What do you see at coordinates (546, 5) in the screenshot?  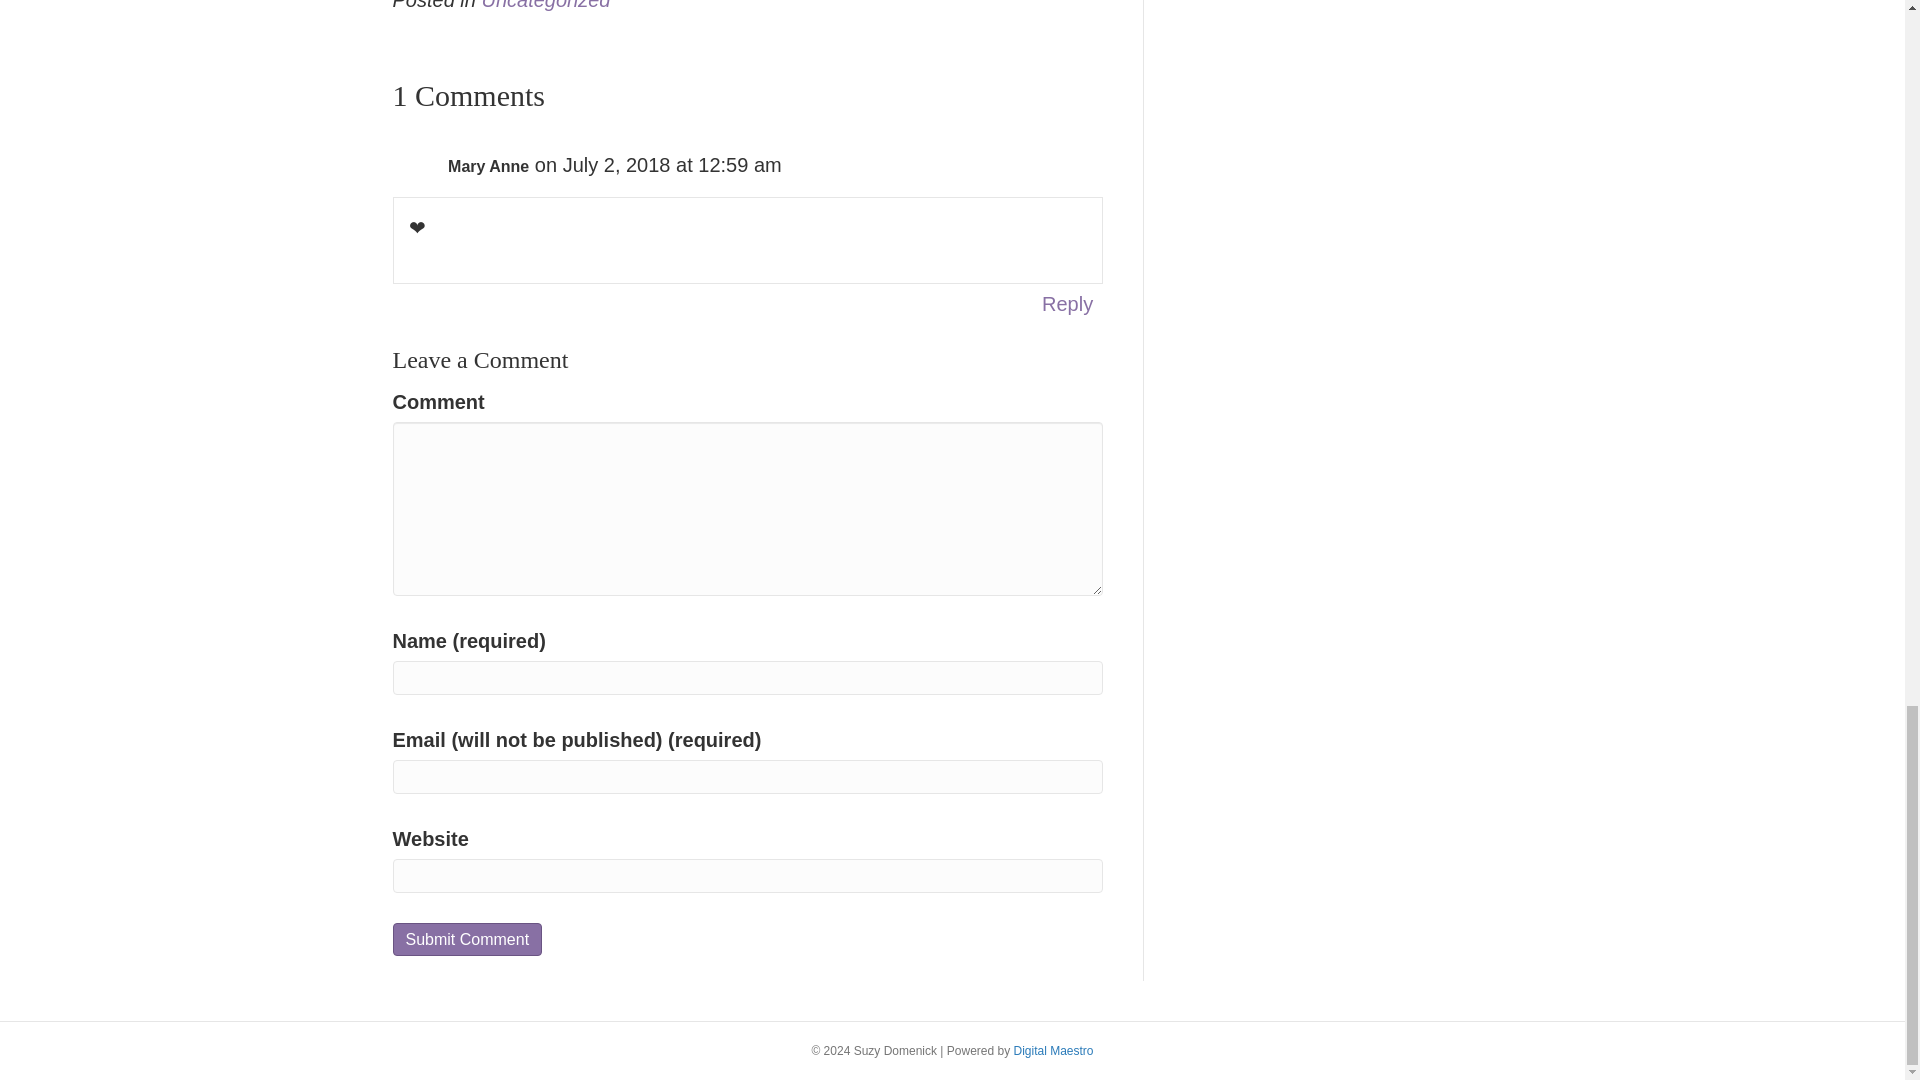 I see `Uncategorized` at bounding box center [546, 5].